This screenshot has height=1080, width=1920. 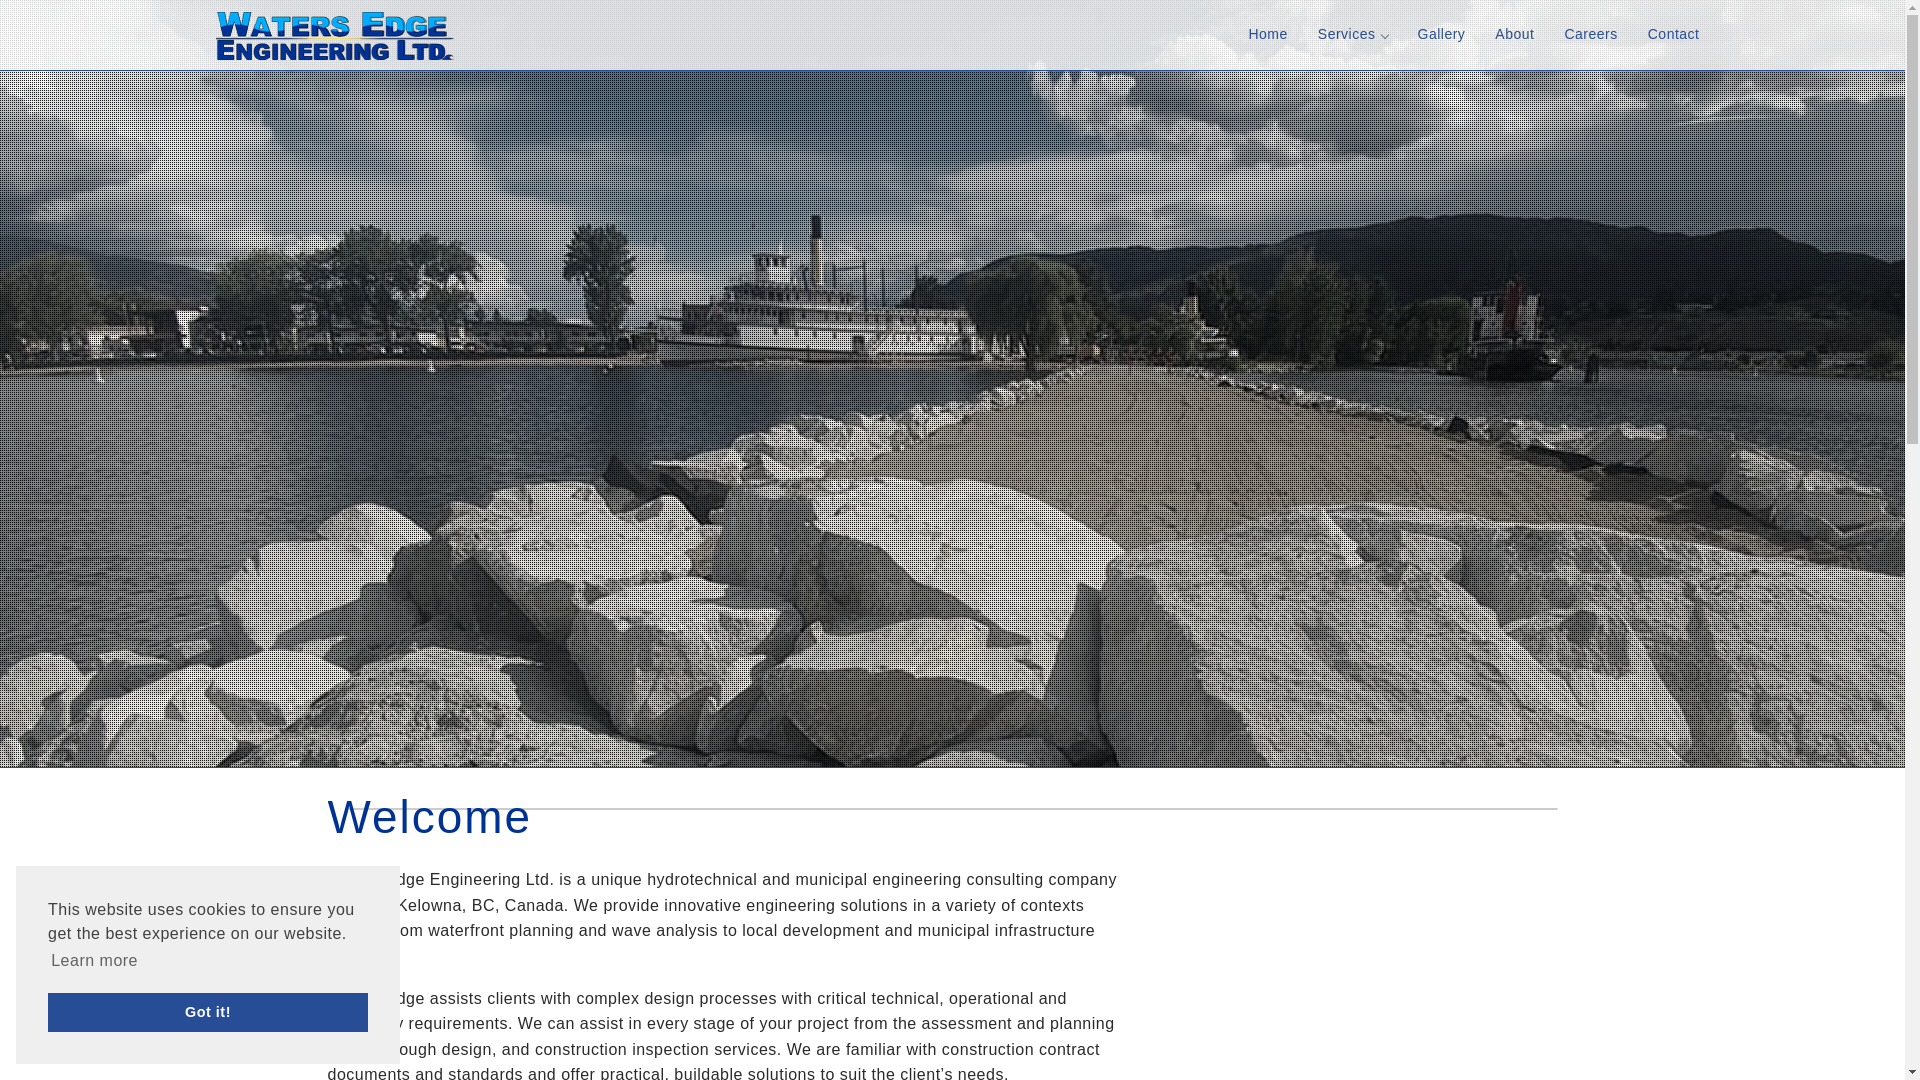 I want to click on Contact, so click(x=1674, y=35).